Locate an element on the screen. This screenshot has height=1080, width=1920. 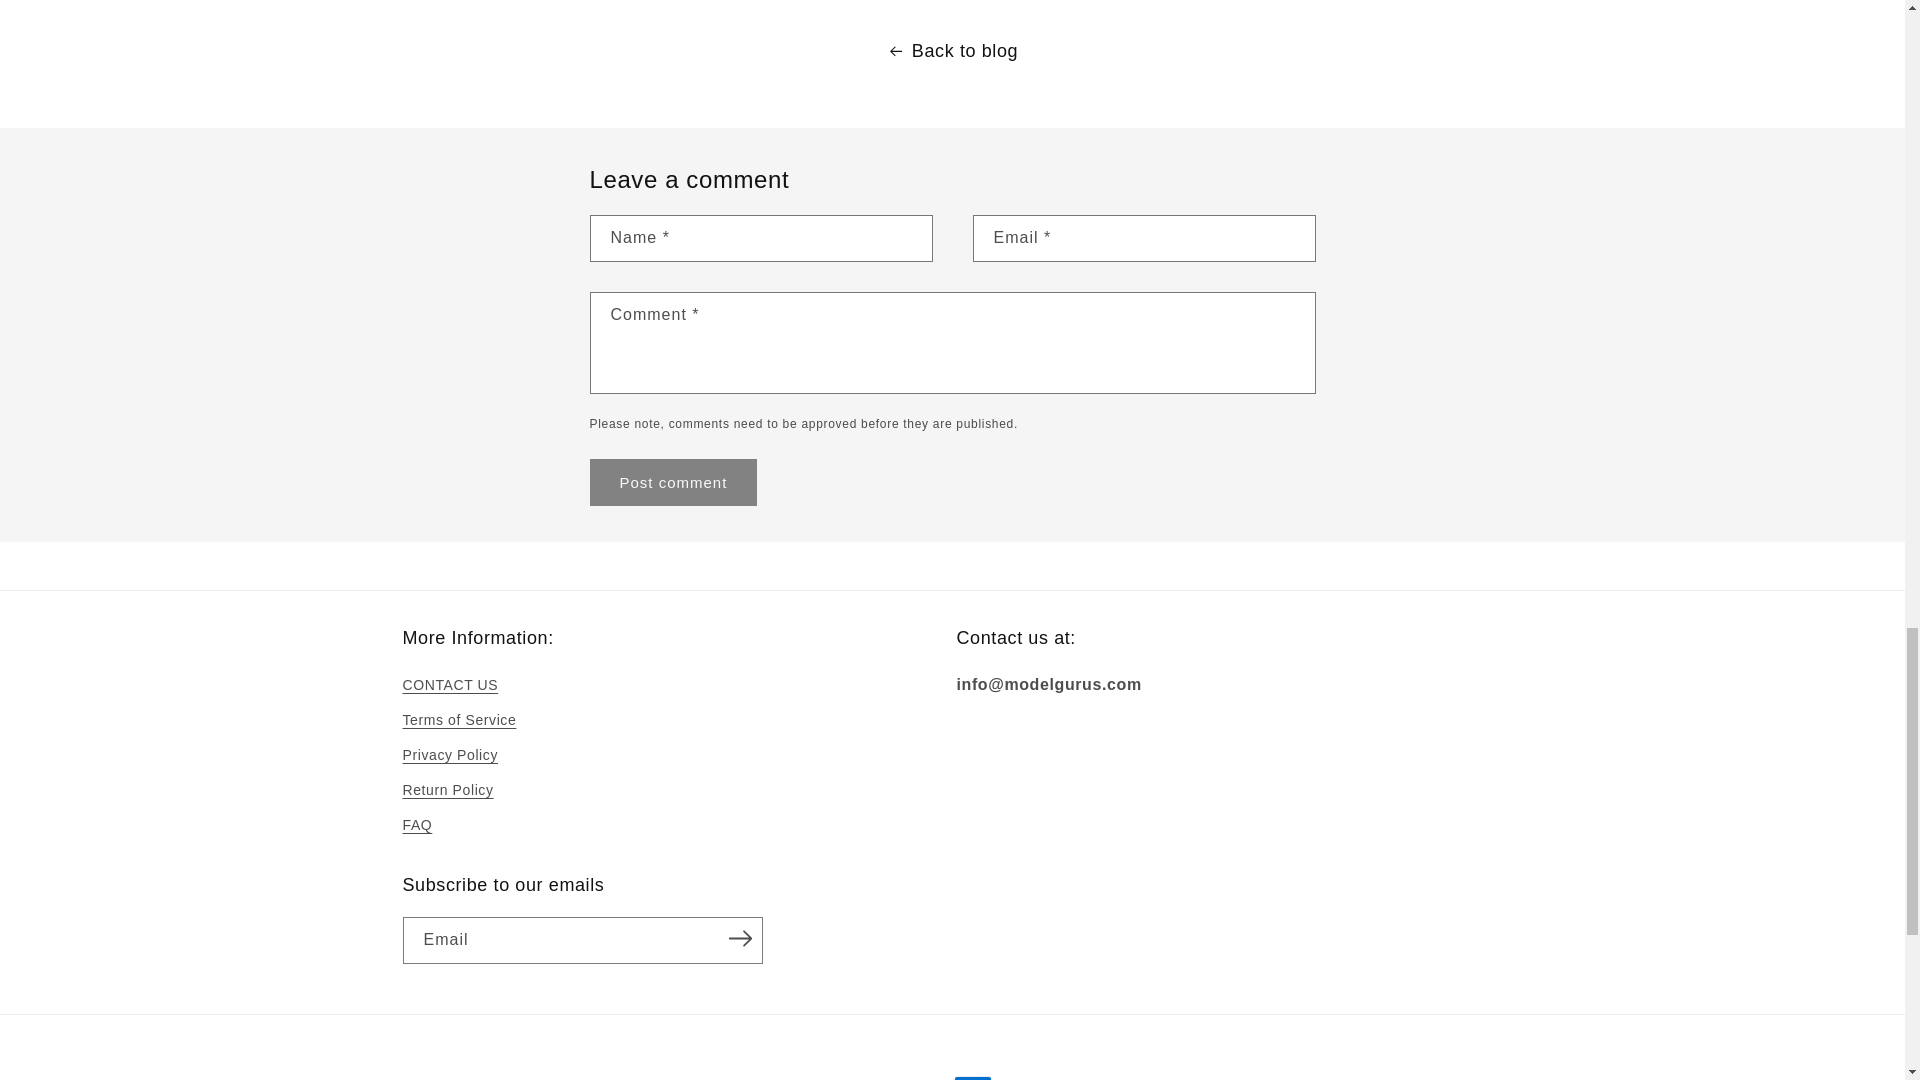
Terms of Service is located at coordinates (458, 720).